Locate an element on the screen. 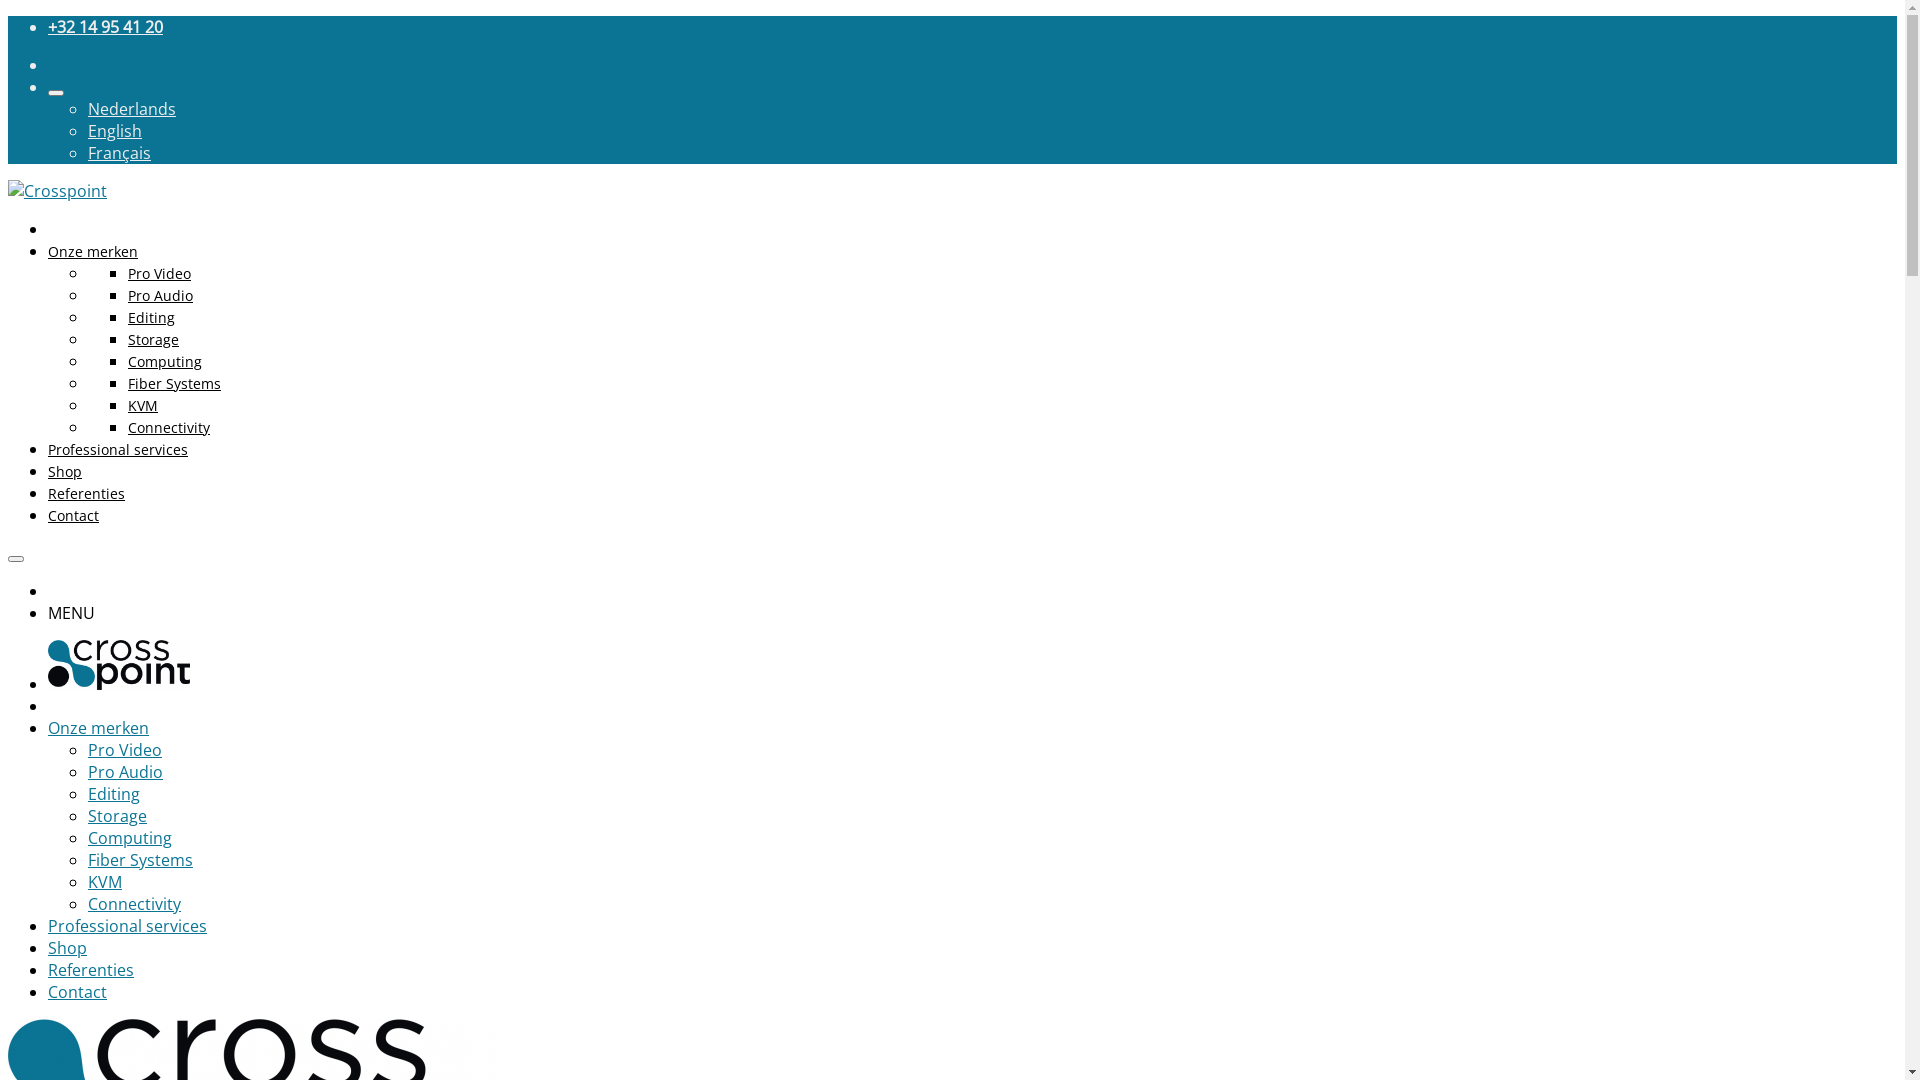  Professional services is located at coordinates (128, 926).